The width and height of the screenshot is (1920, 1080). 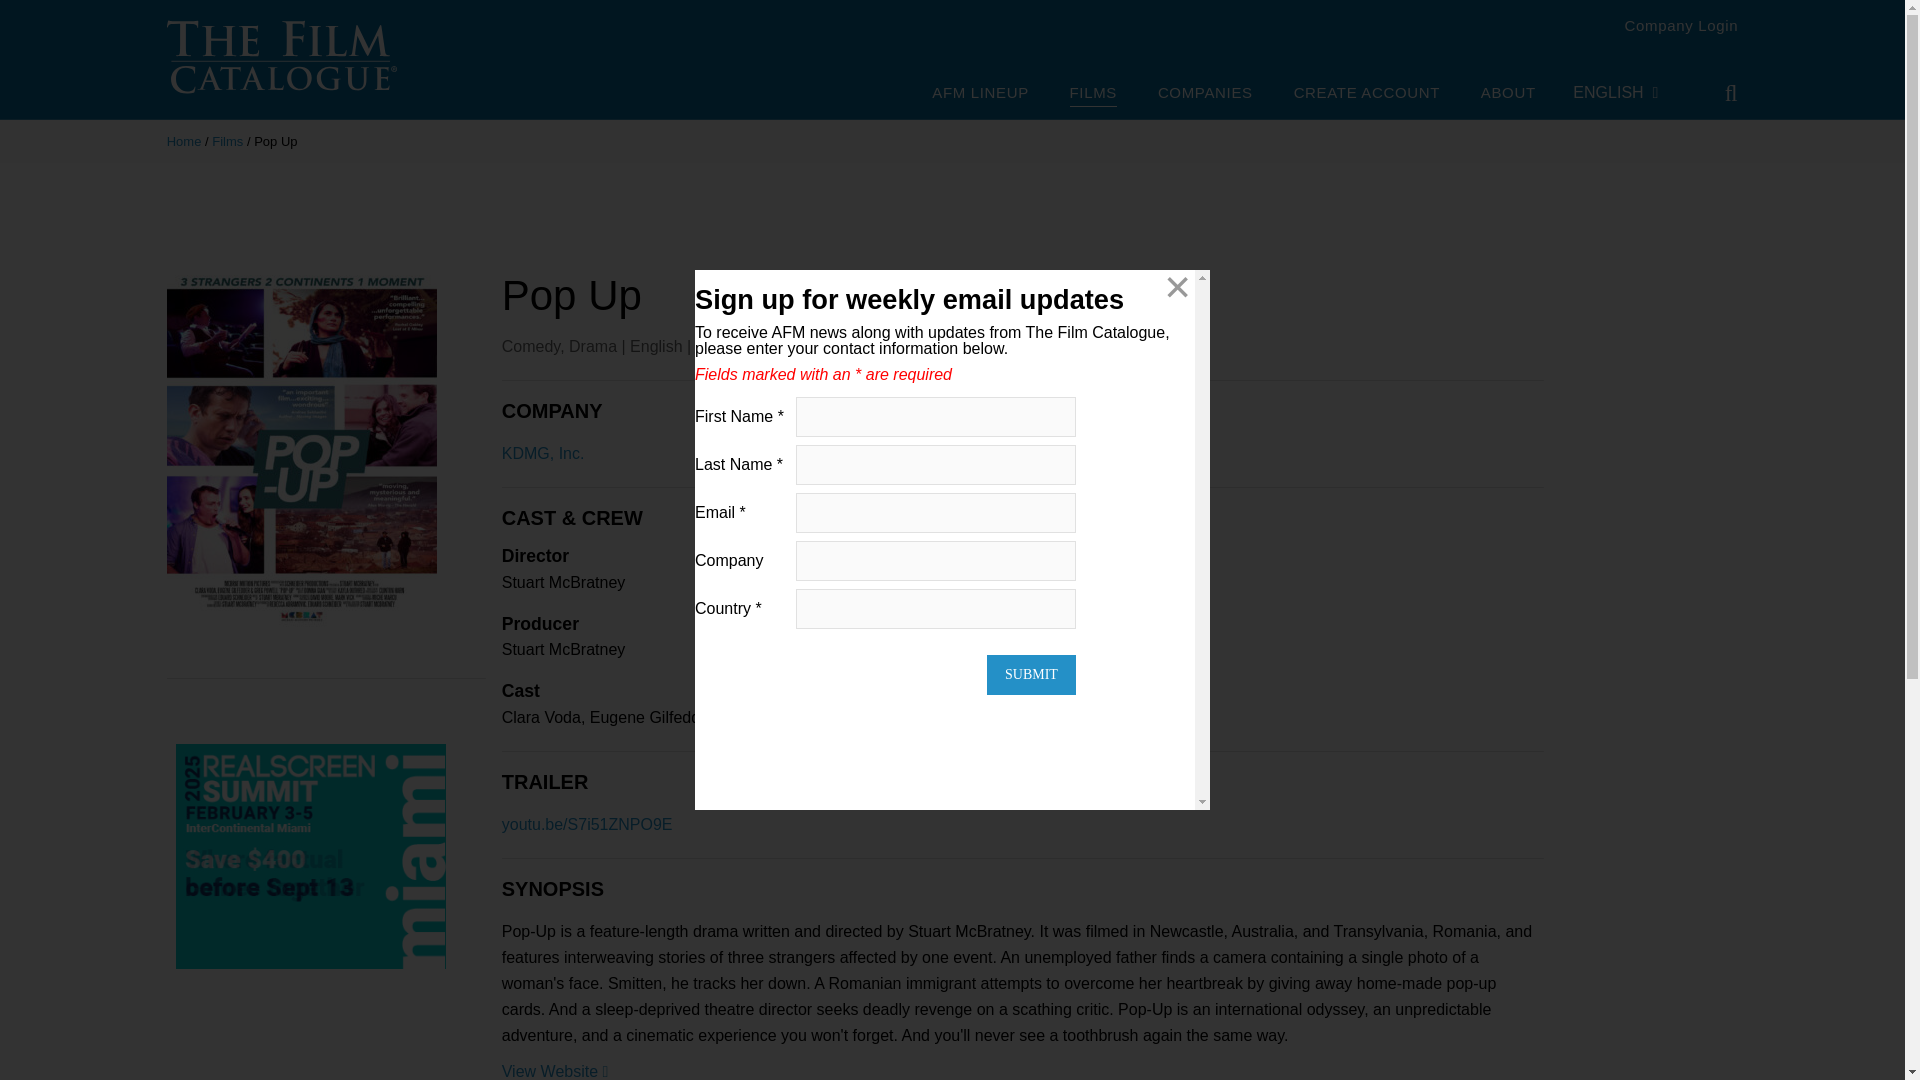 I want to click on View Website, so click(x=554, y=1071).